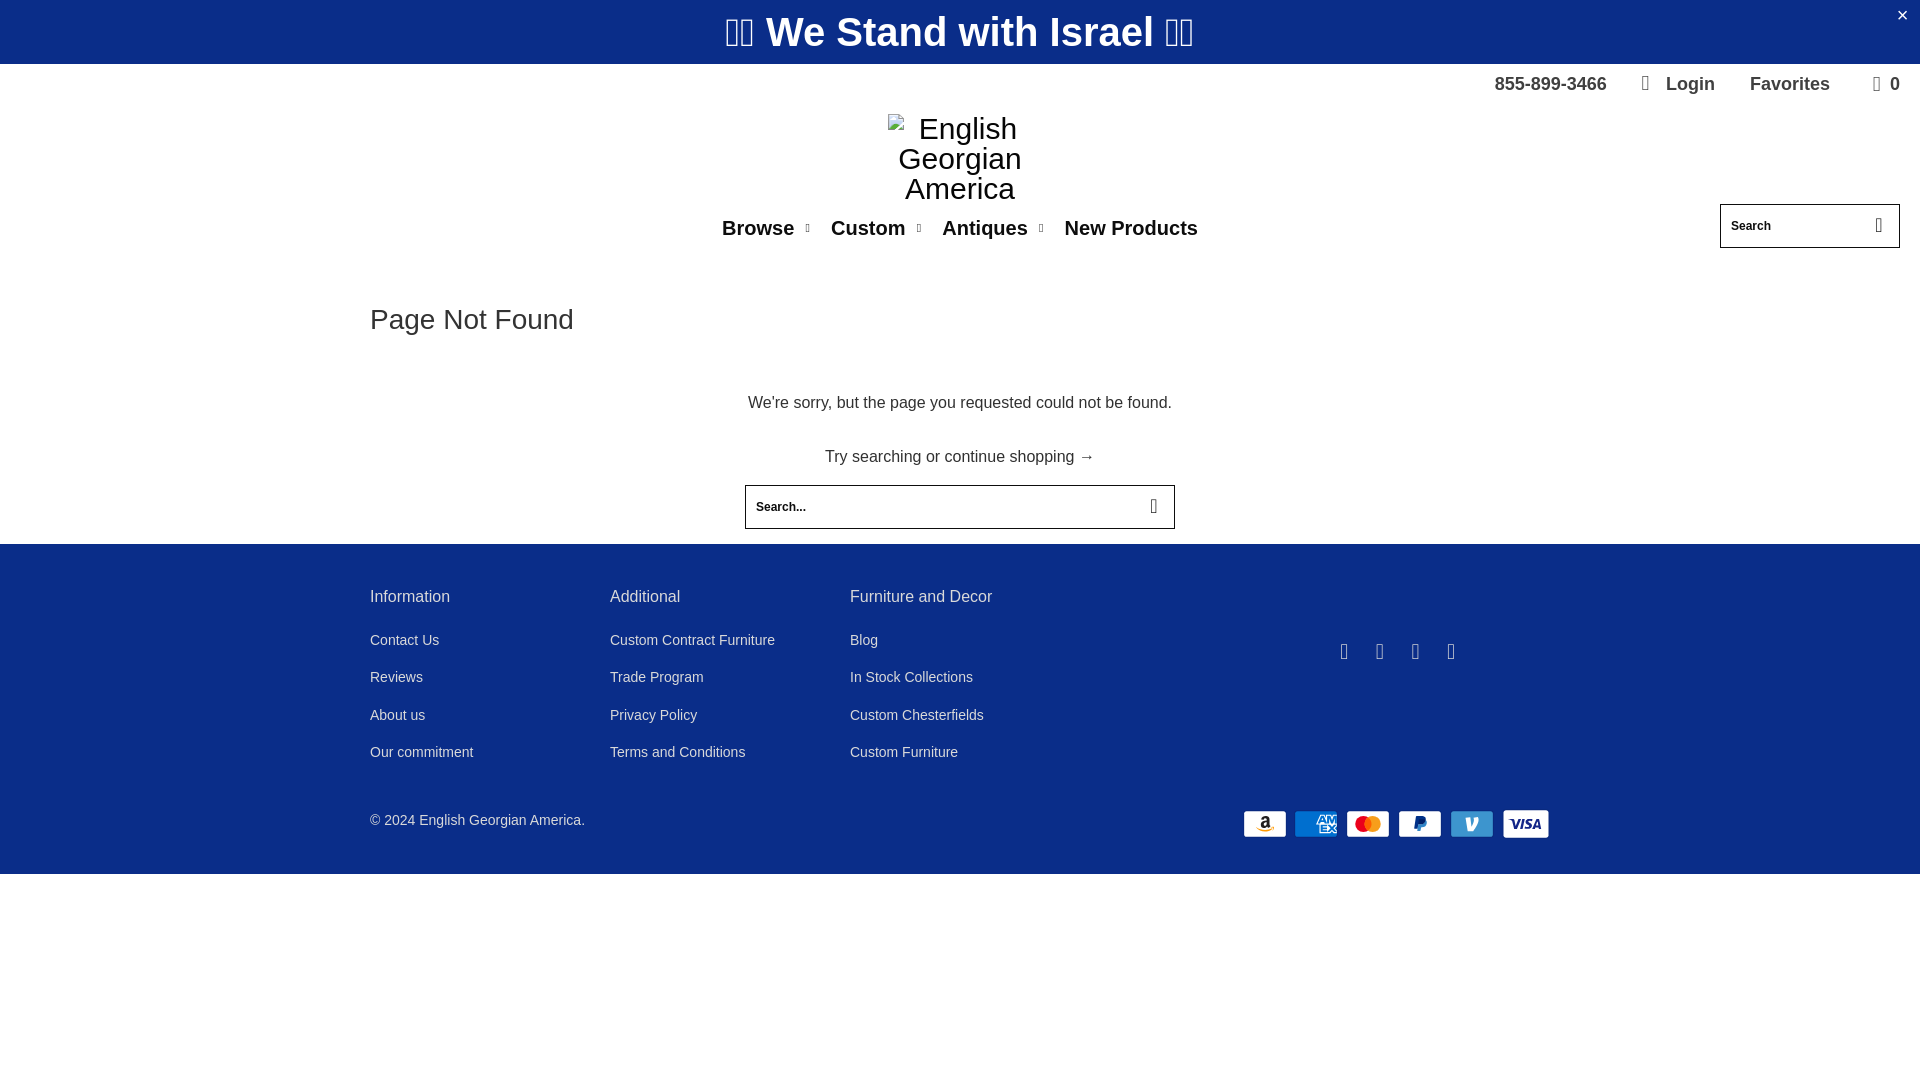 This screenshot has width=1920, height=1080. What do you see at coordinates (1525, 824) in the screenshot?
I see `Visa` at bounding box center [1525, 824].